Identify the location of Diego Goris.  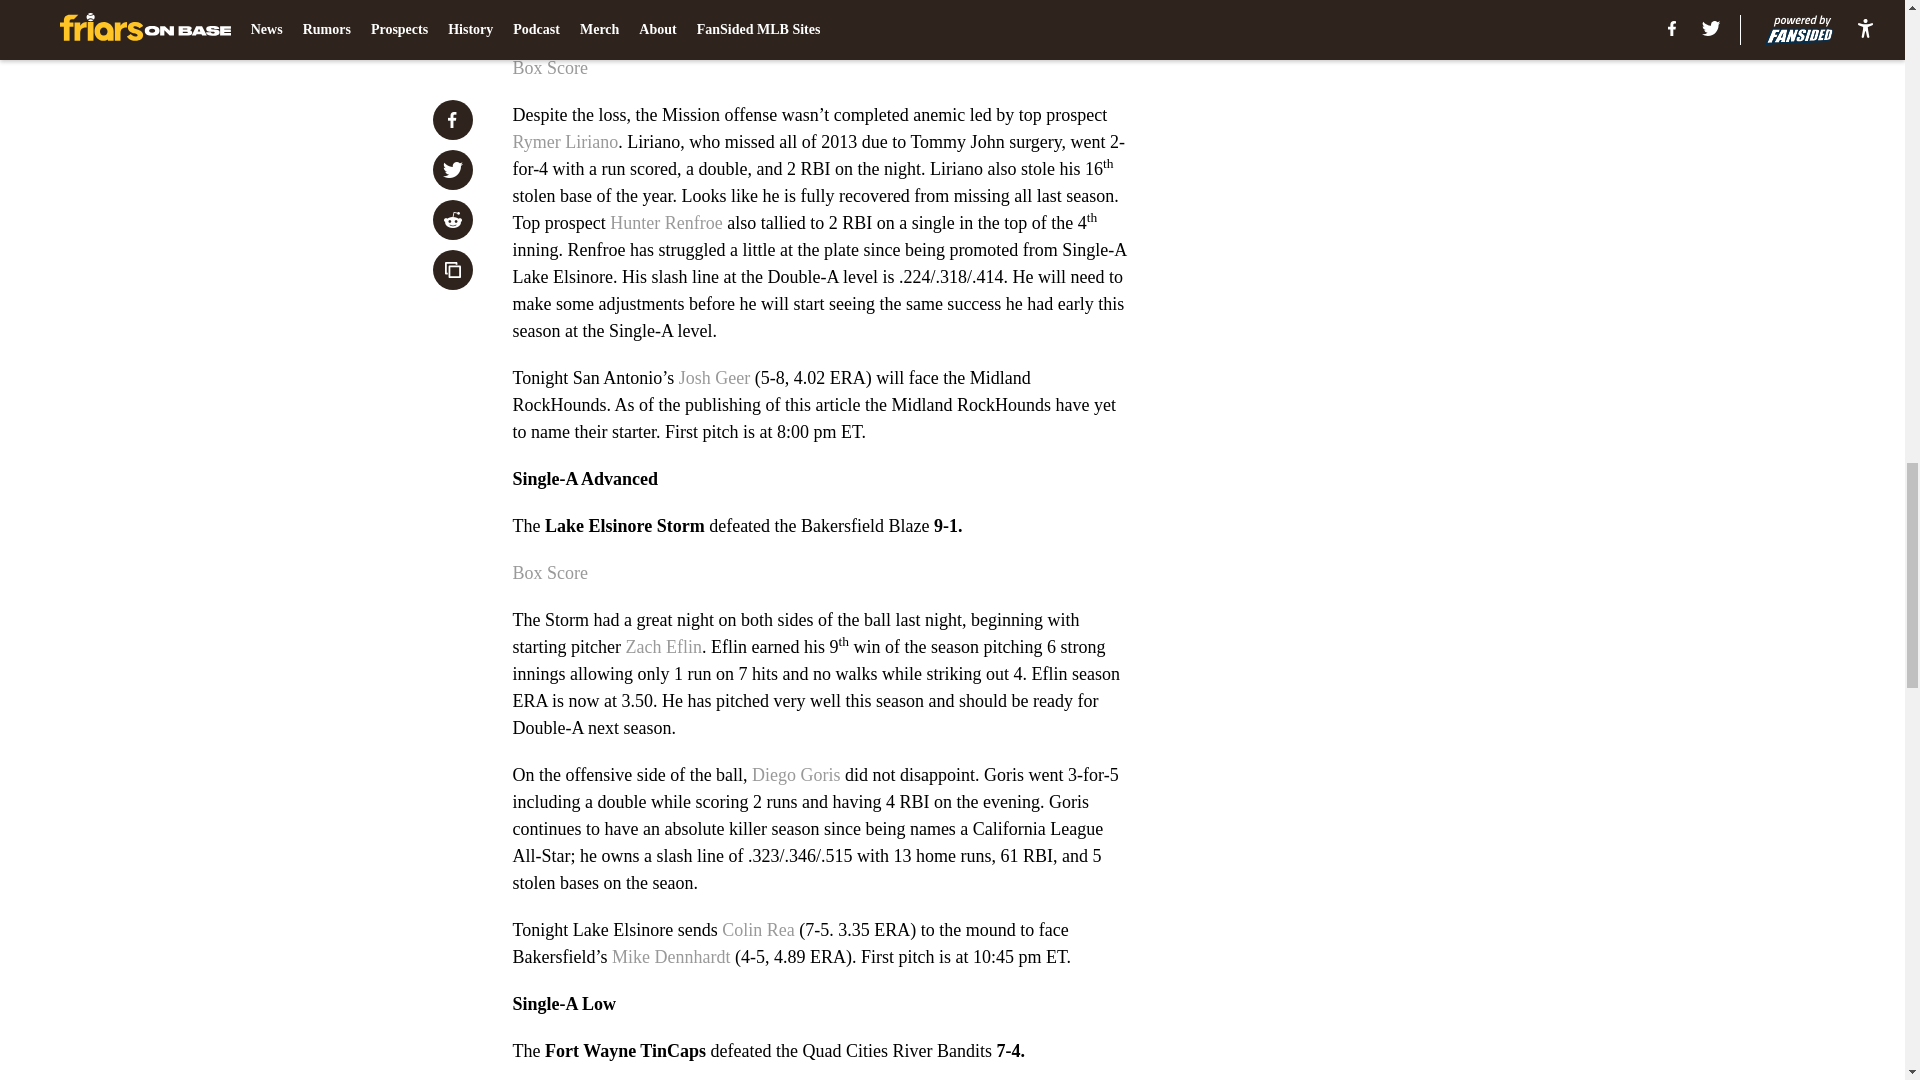
(796, 774).